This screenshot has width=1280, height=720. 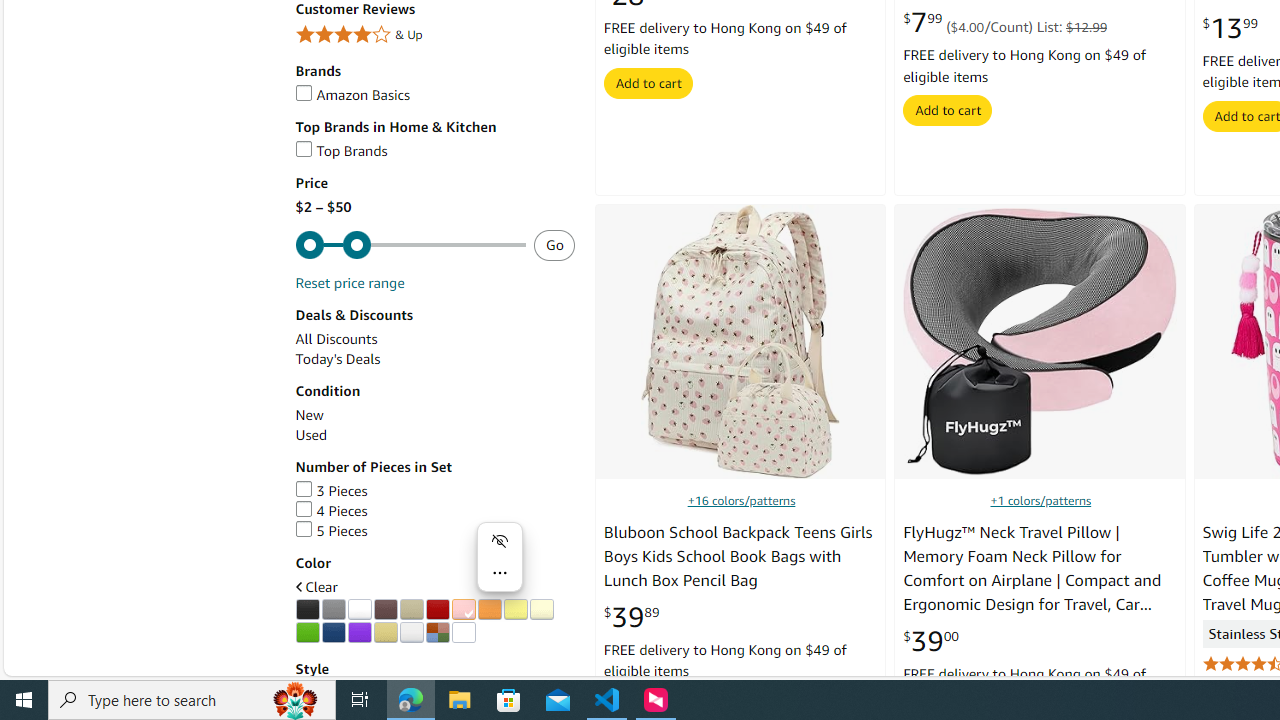 What do you see at coordinates (500, 572) in the screenshot?
I see `More actions` at bounding box center [500, 572].